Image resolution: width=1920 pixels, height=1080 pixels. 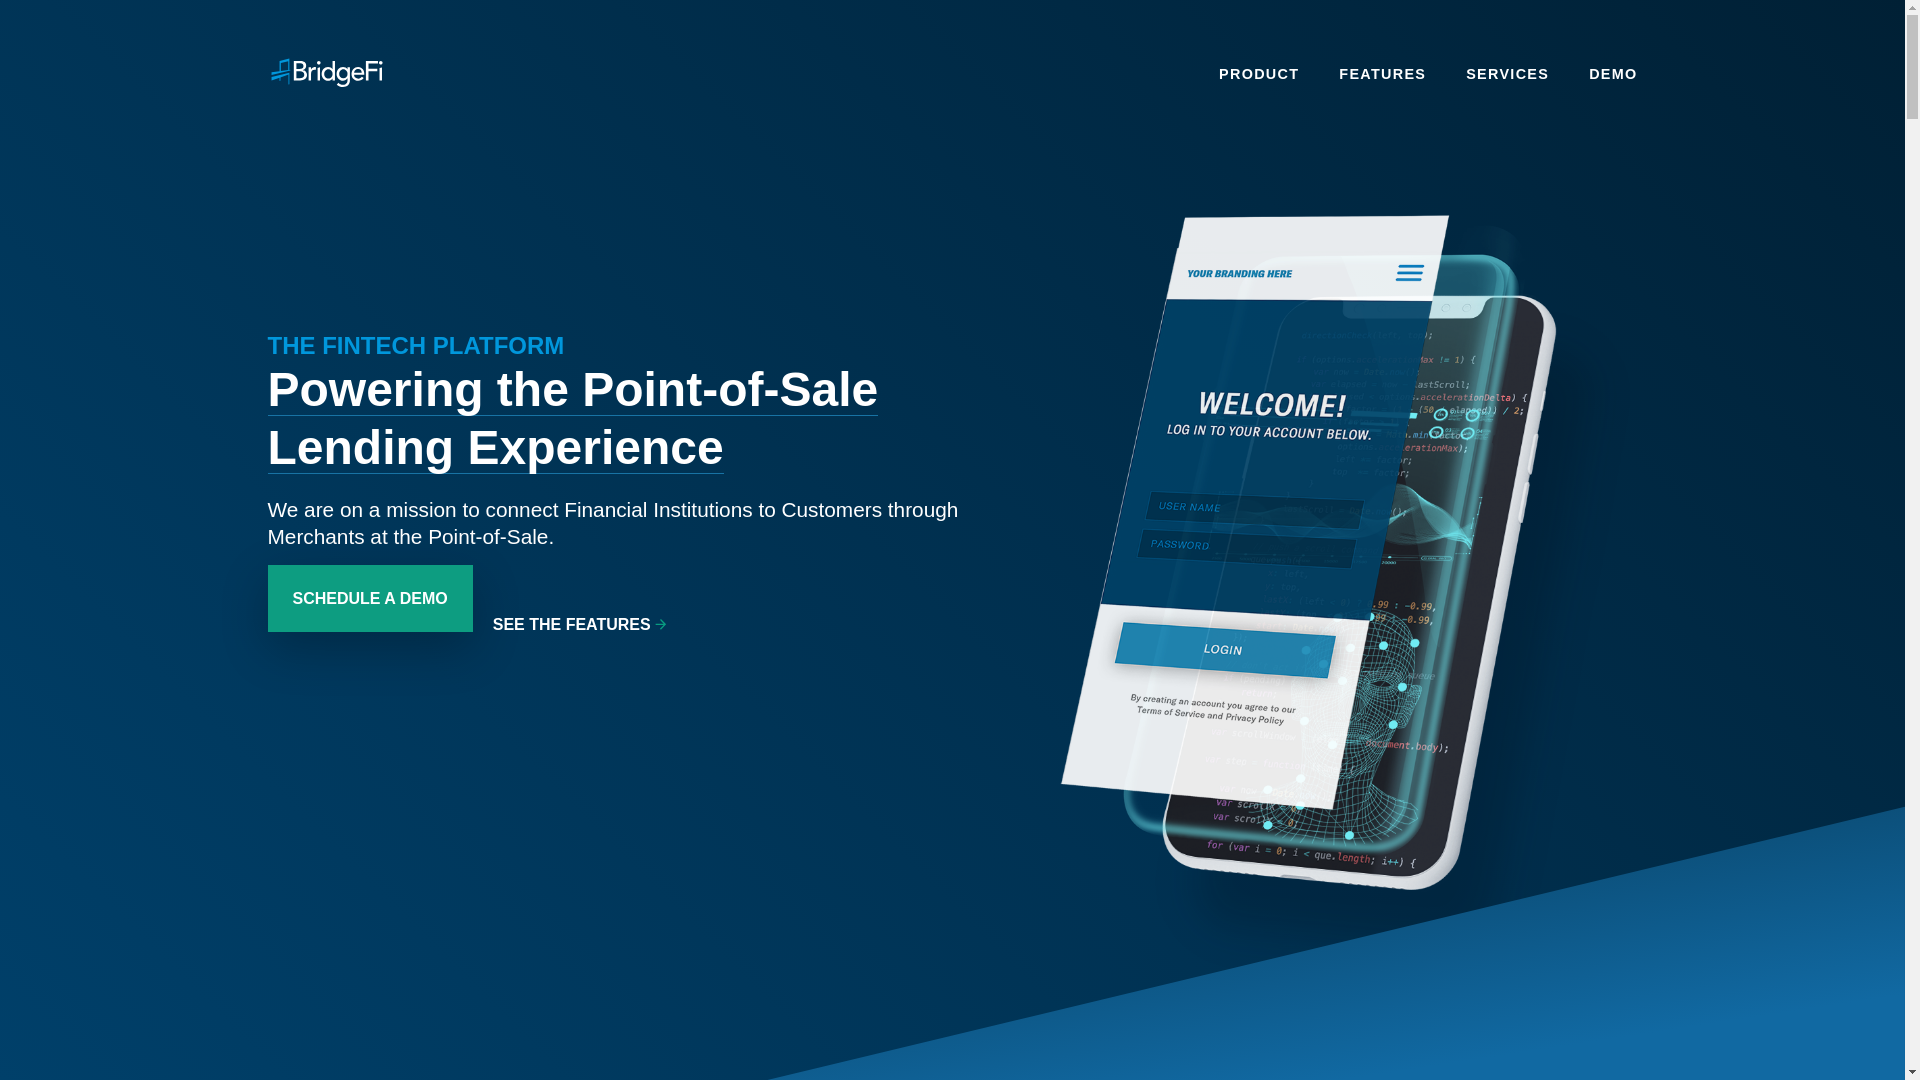 I want to click on SEE THE FEATURES, so click(x=582, y=696).